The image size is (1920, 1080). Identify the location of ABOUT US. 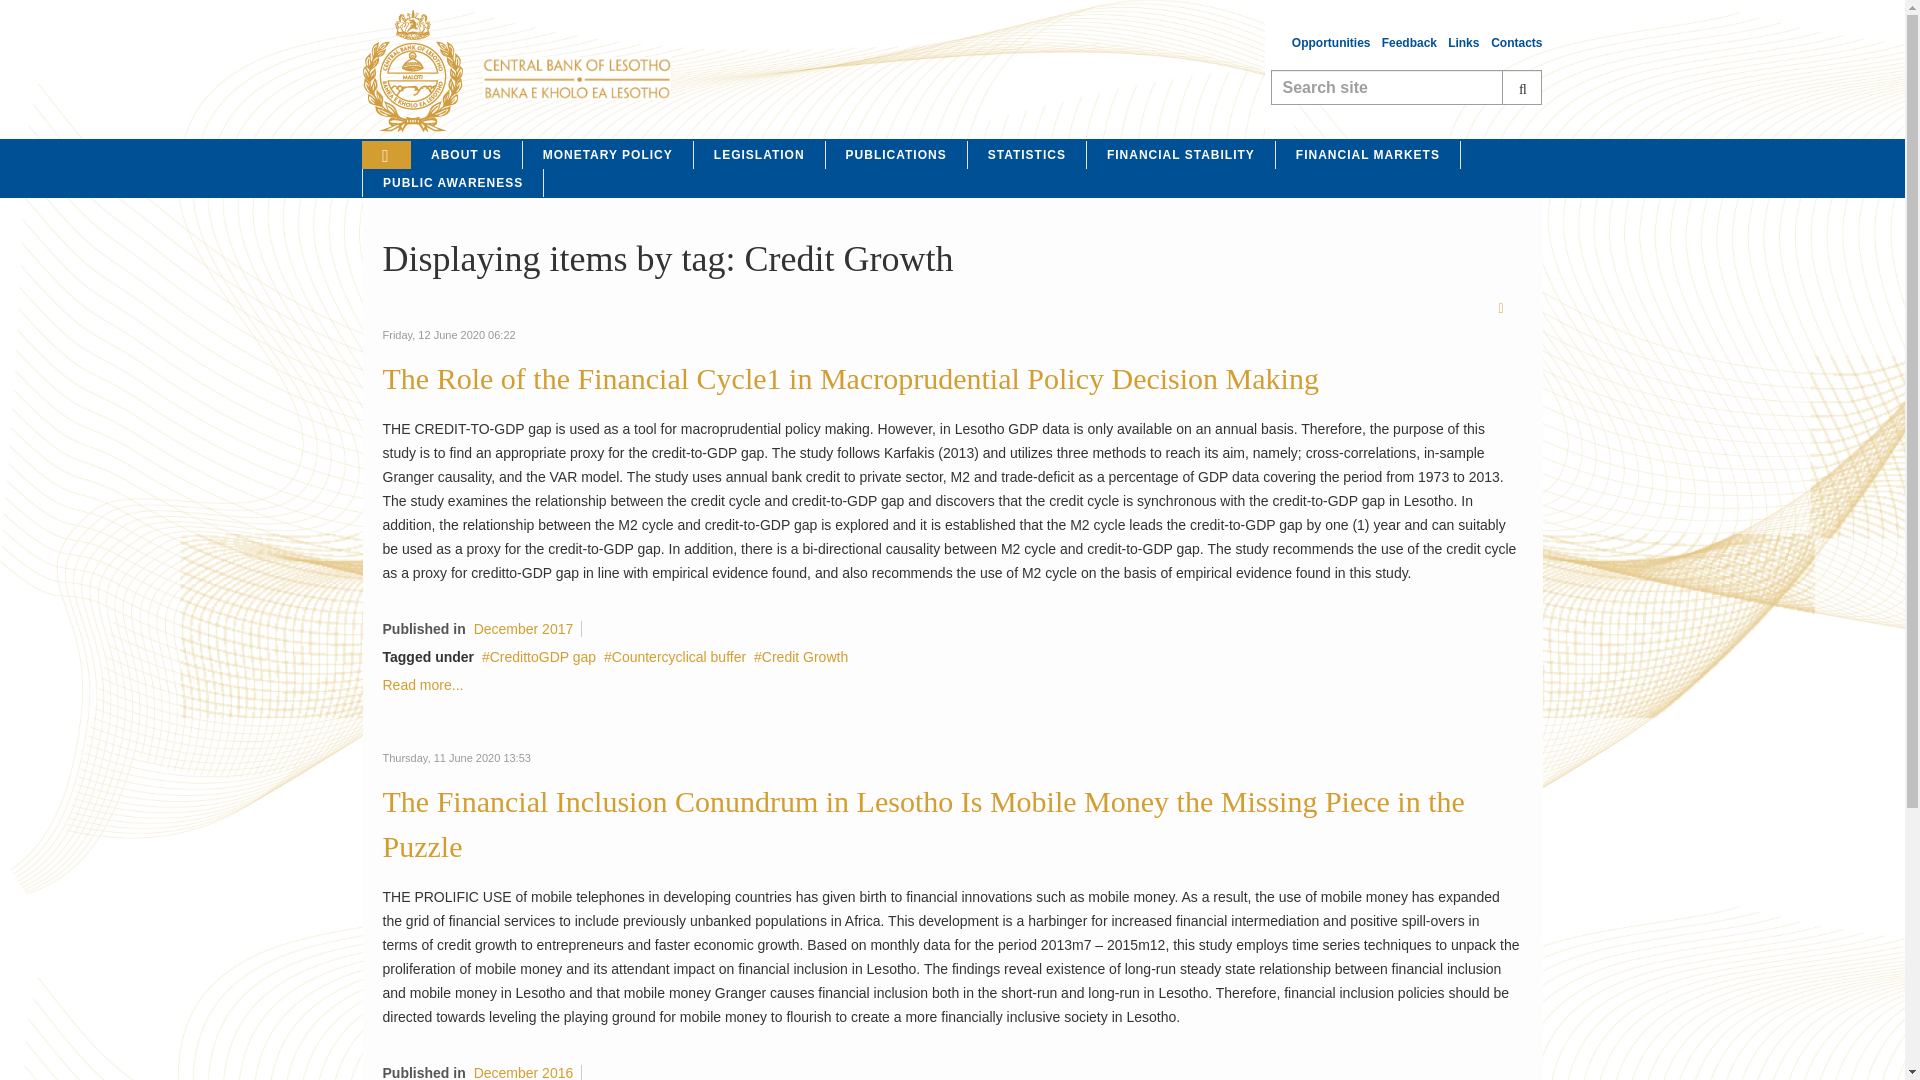
(466, 154).